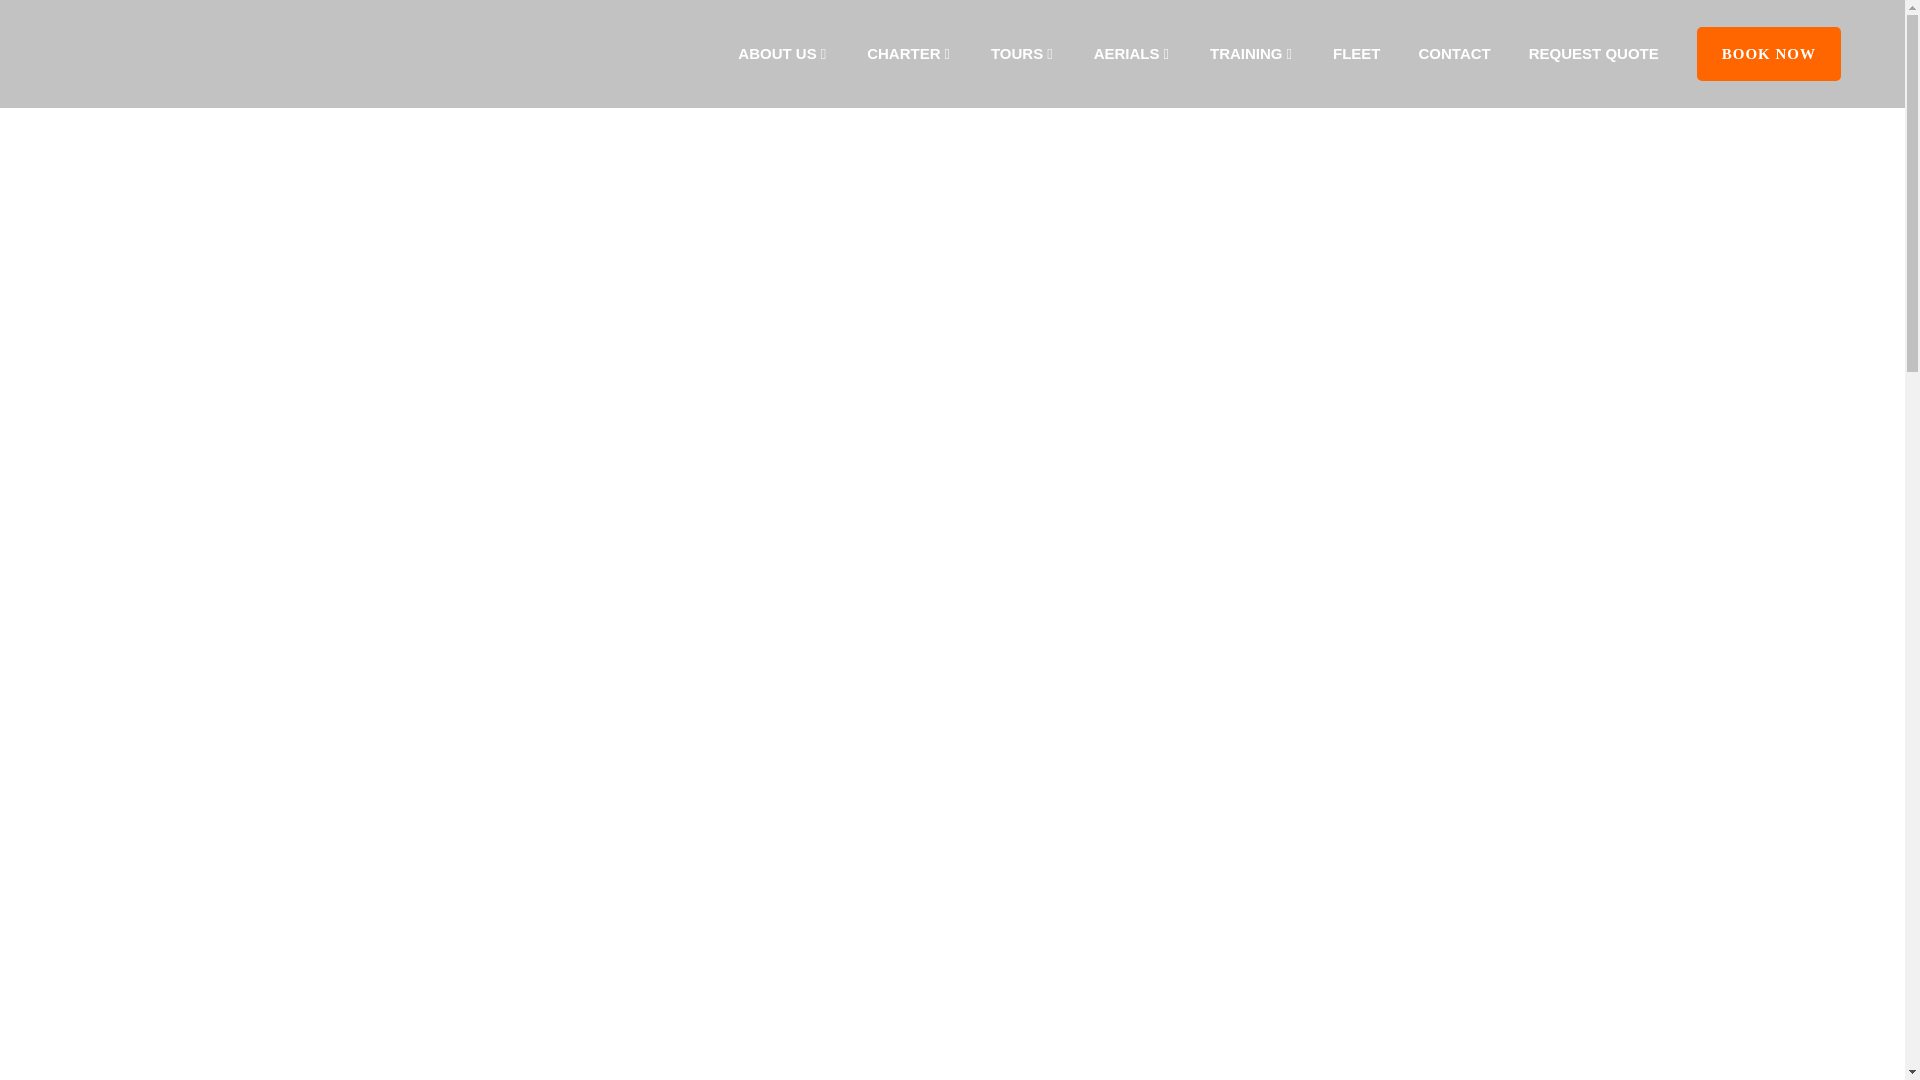 The image size is (1920, 1080). What do you see at coordinates (1252, 54) in the screenshot?
I see `TRAINING` at bounding box center [1252, 54].